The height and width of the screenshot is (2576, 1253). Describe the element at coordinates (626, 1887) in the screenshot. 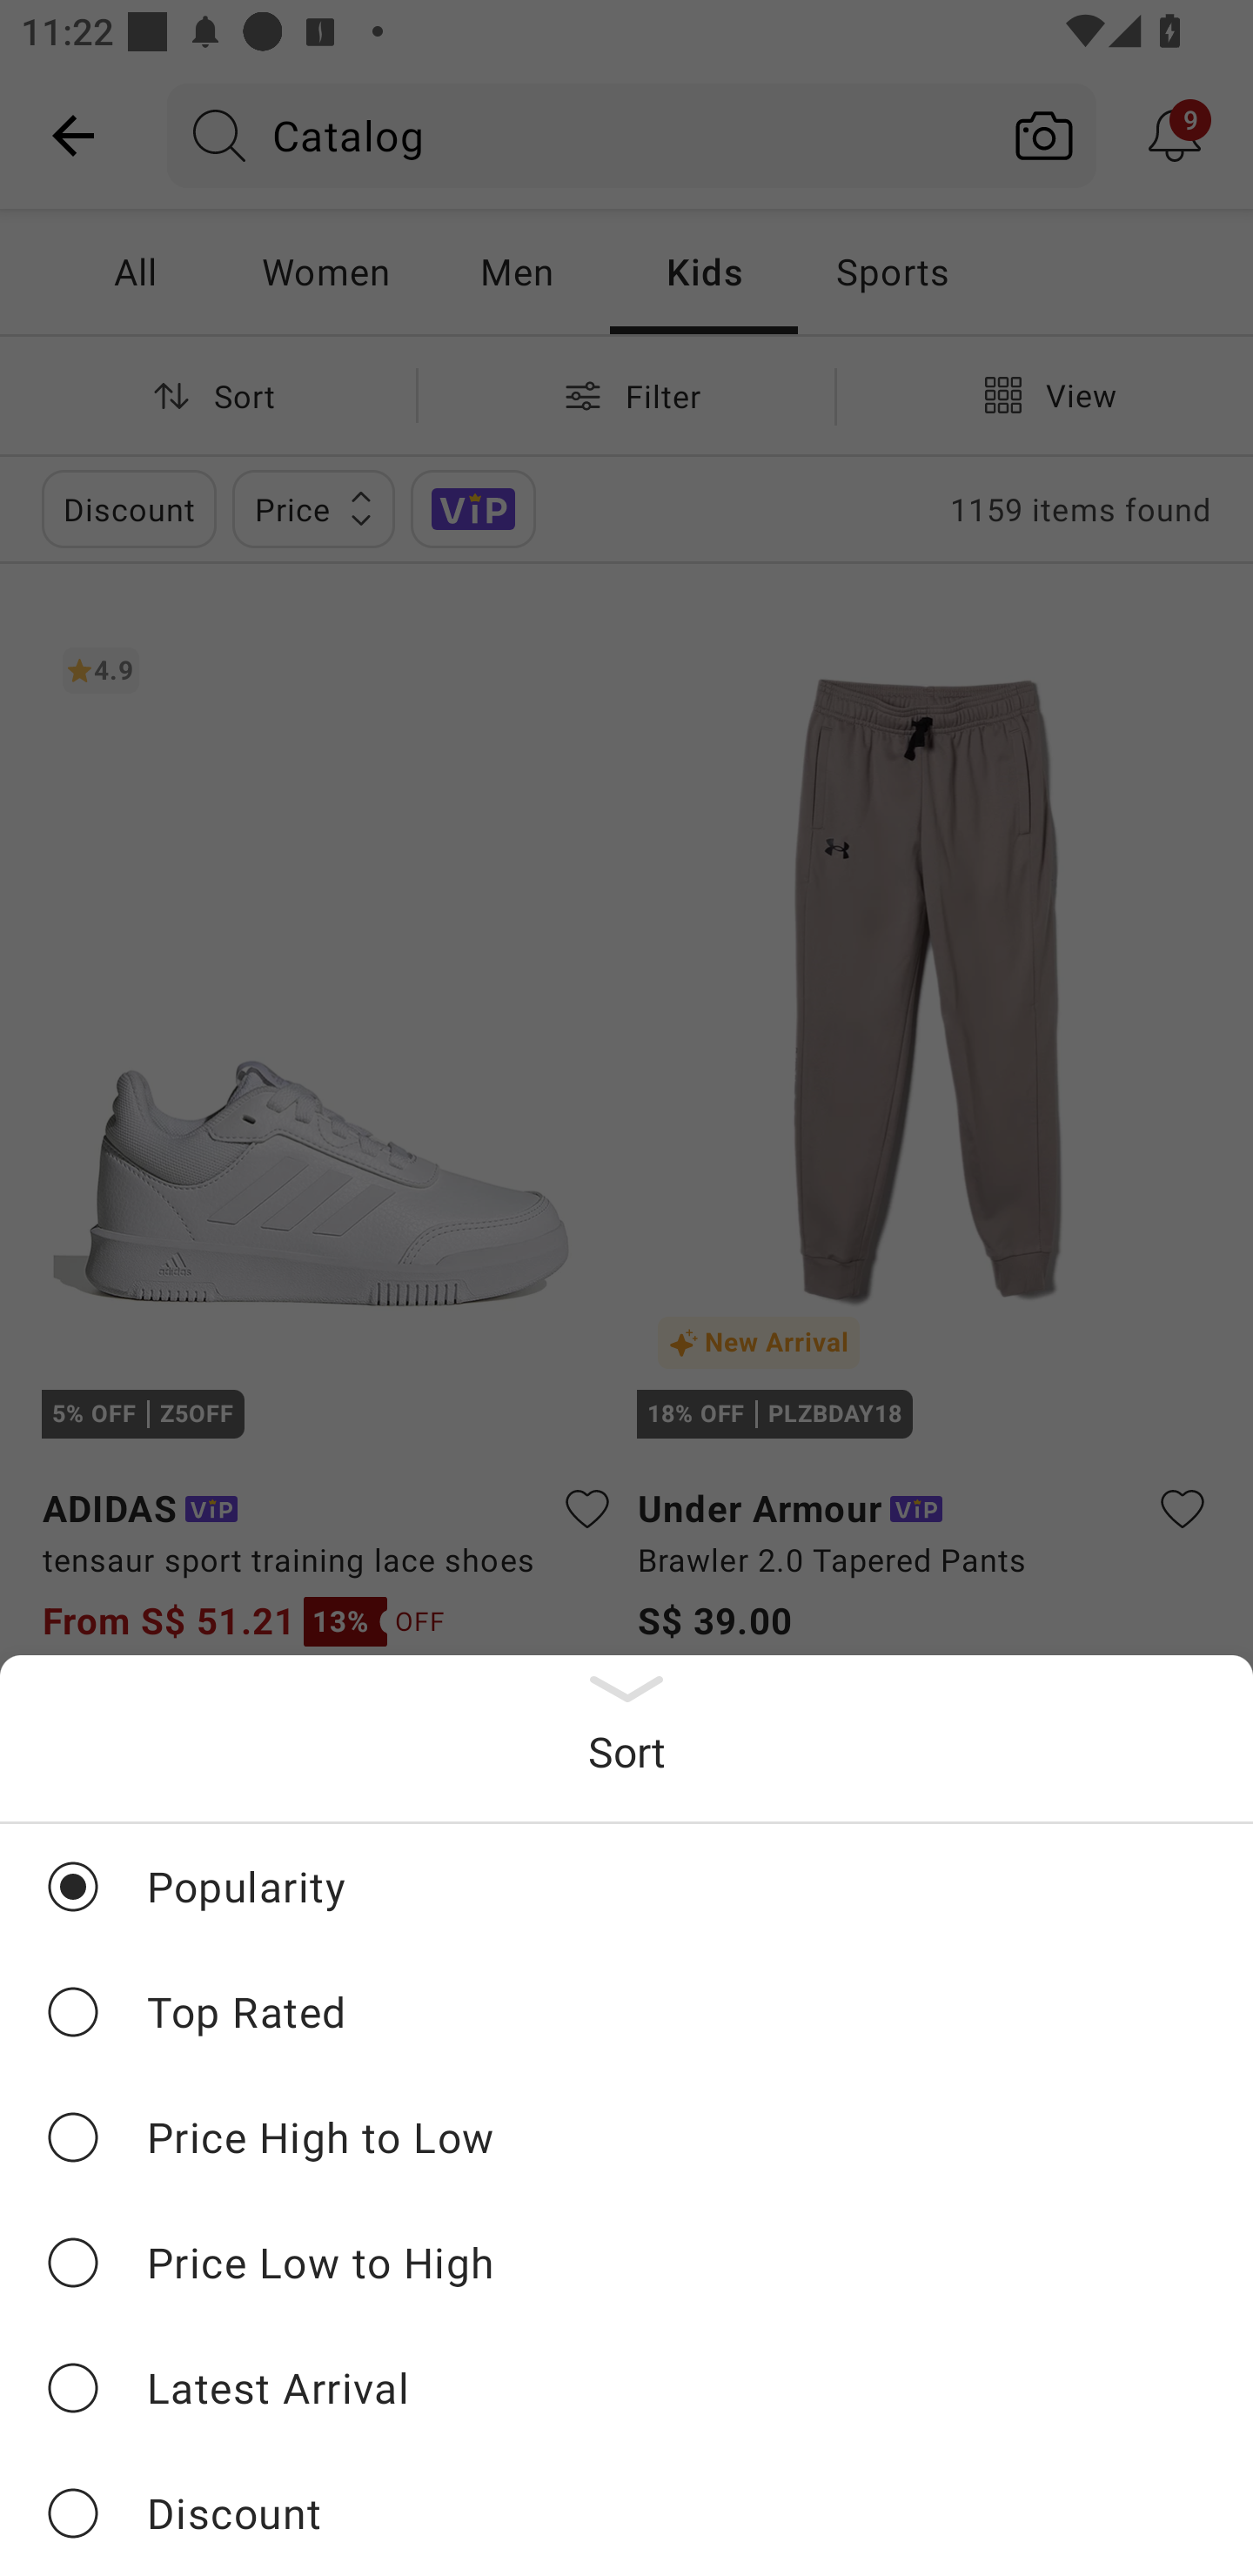

I see `Popularity` at that location.